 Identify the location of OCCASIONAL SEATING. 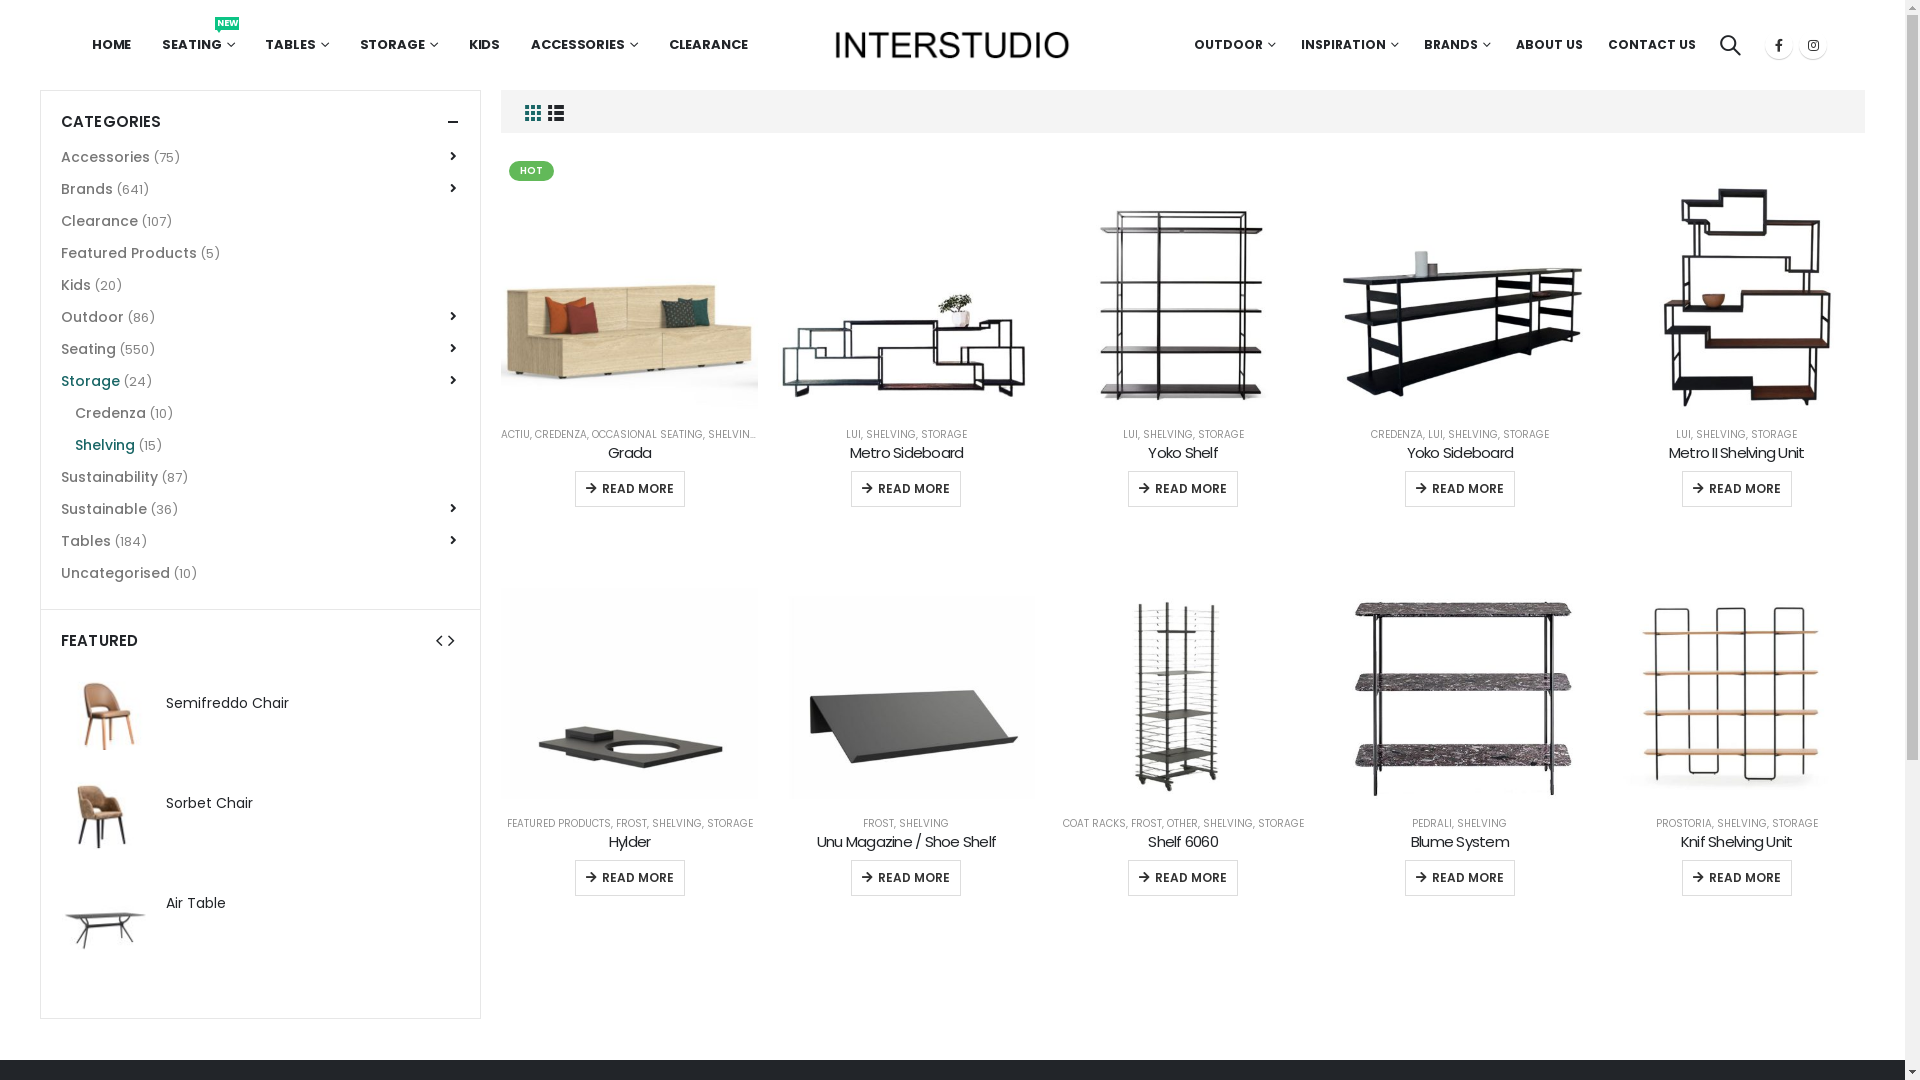
(648, 434).